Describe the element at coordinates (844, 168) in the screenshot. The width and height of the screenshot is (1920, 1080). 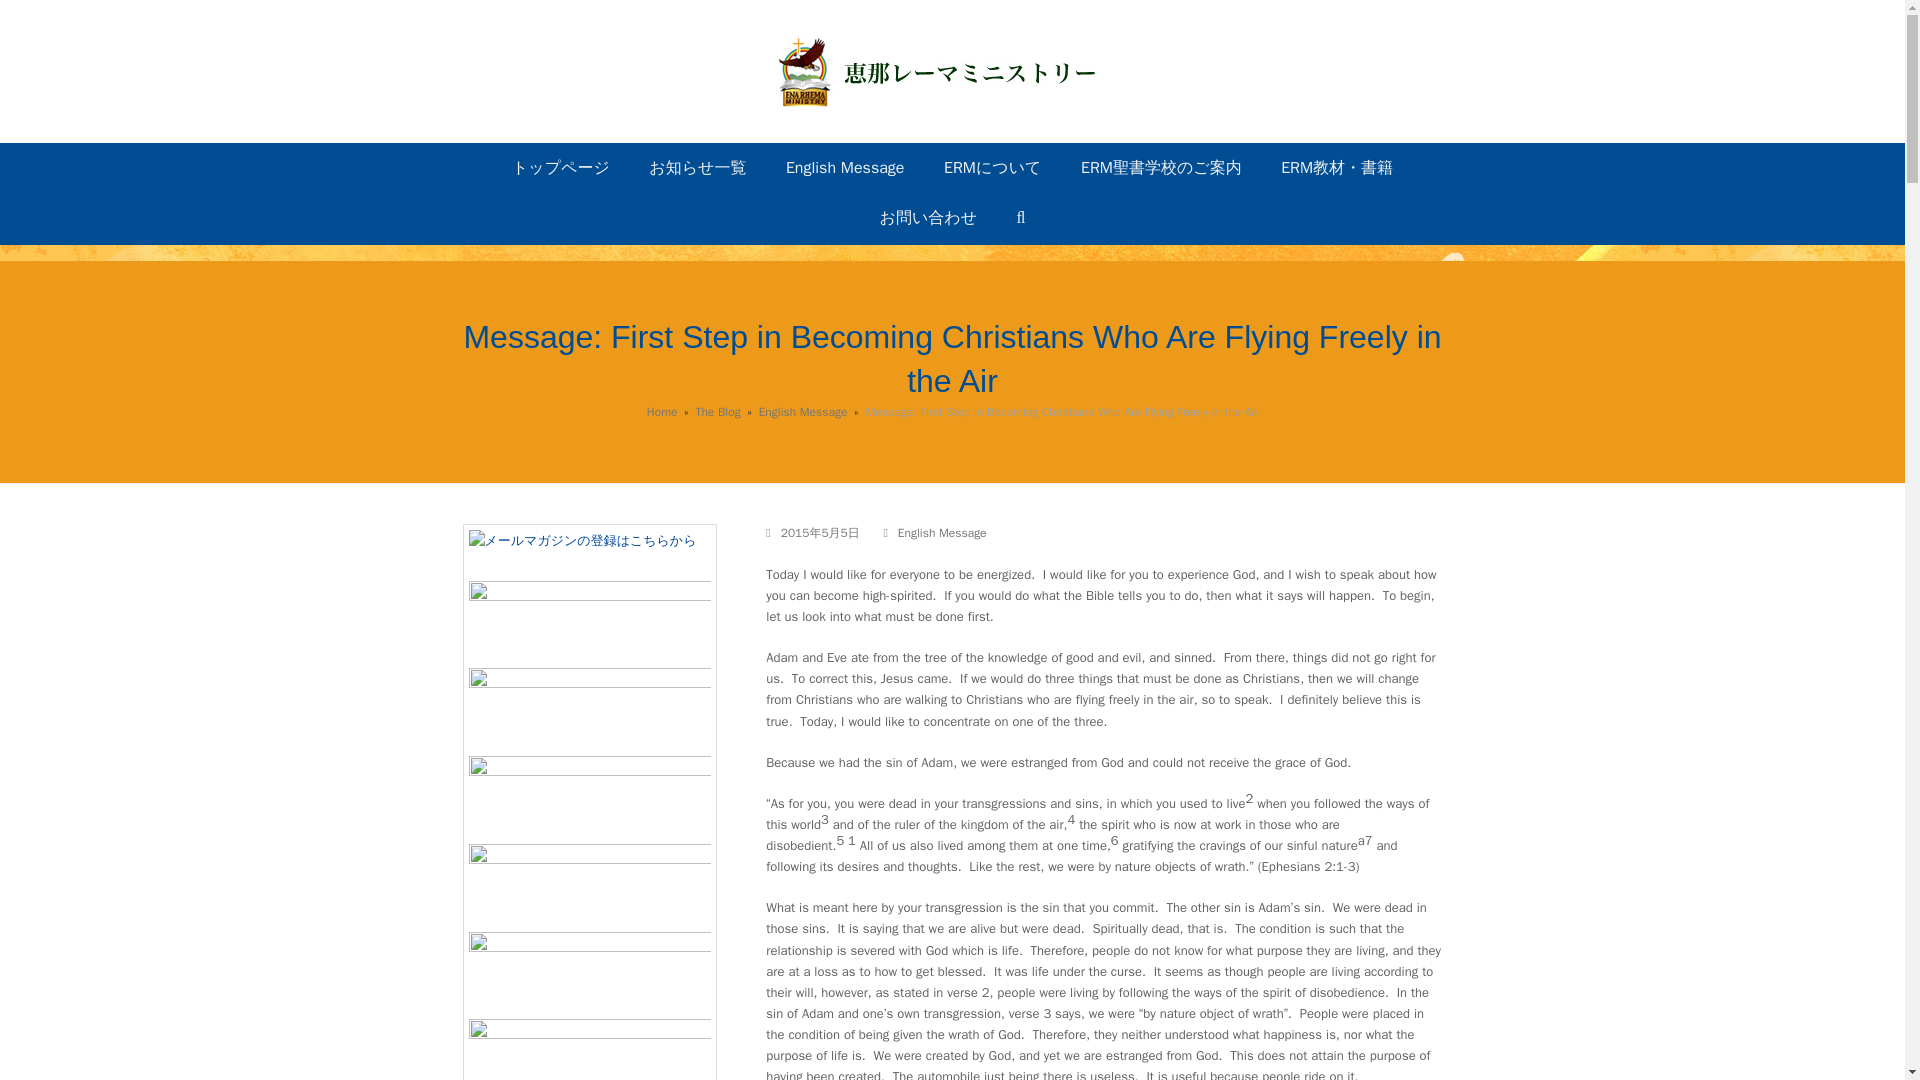
I see `English Message` at that location.